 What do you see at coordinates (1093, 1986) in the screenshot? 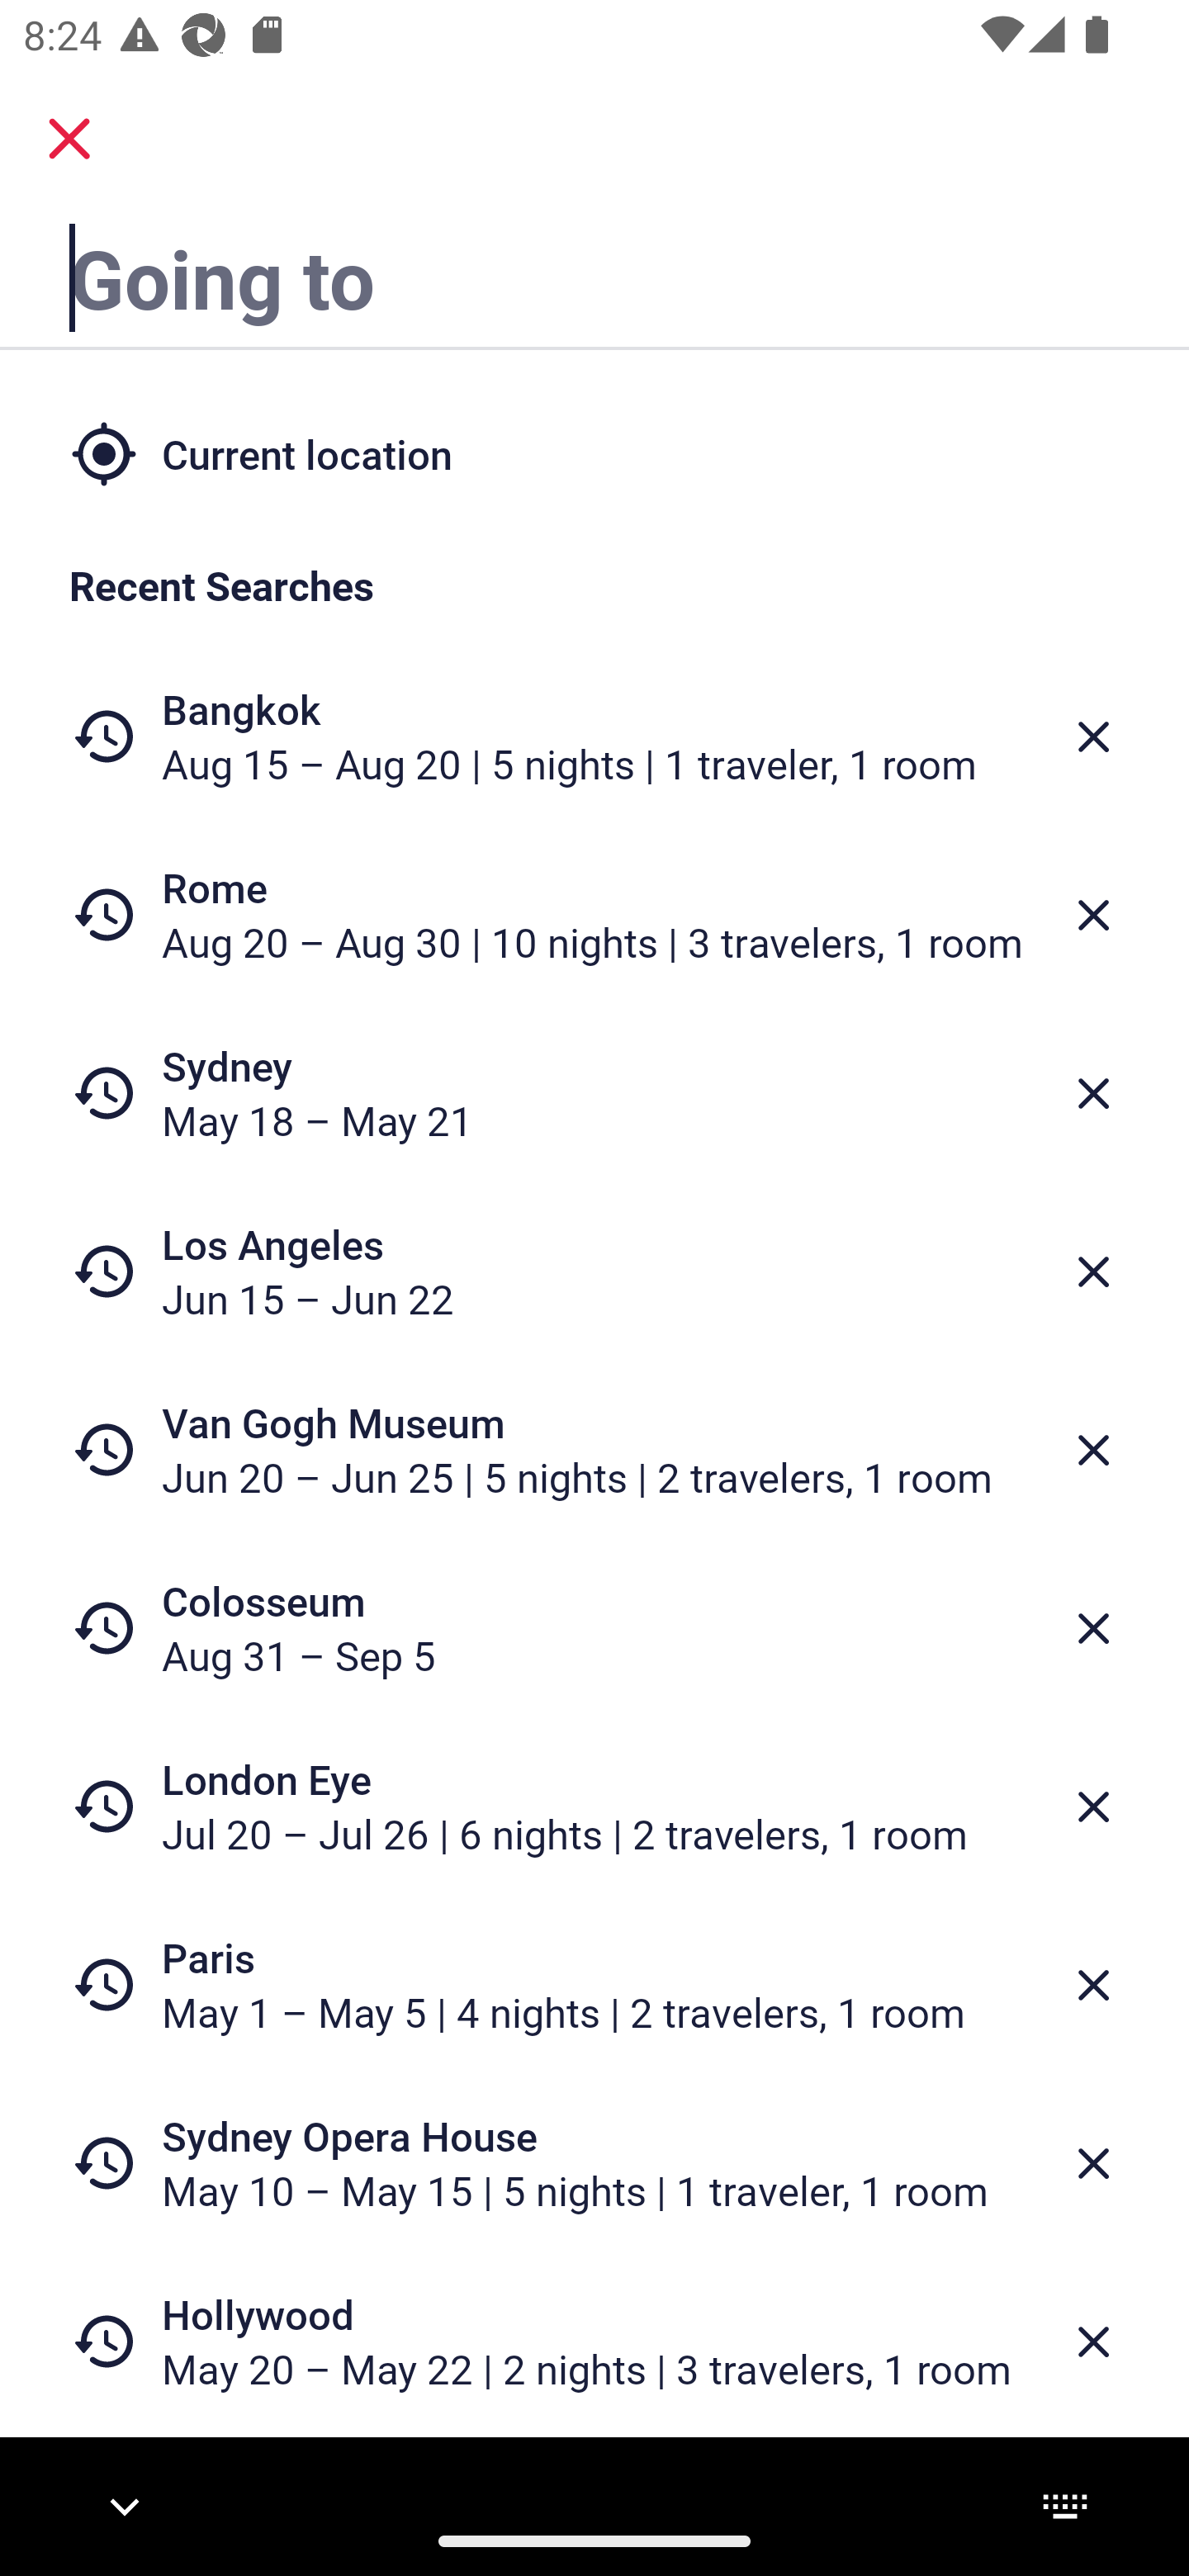
I see `Delete from recent searches` at bounding box center [1093, 1986].